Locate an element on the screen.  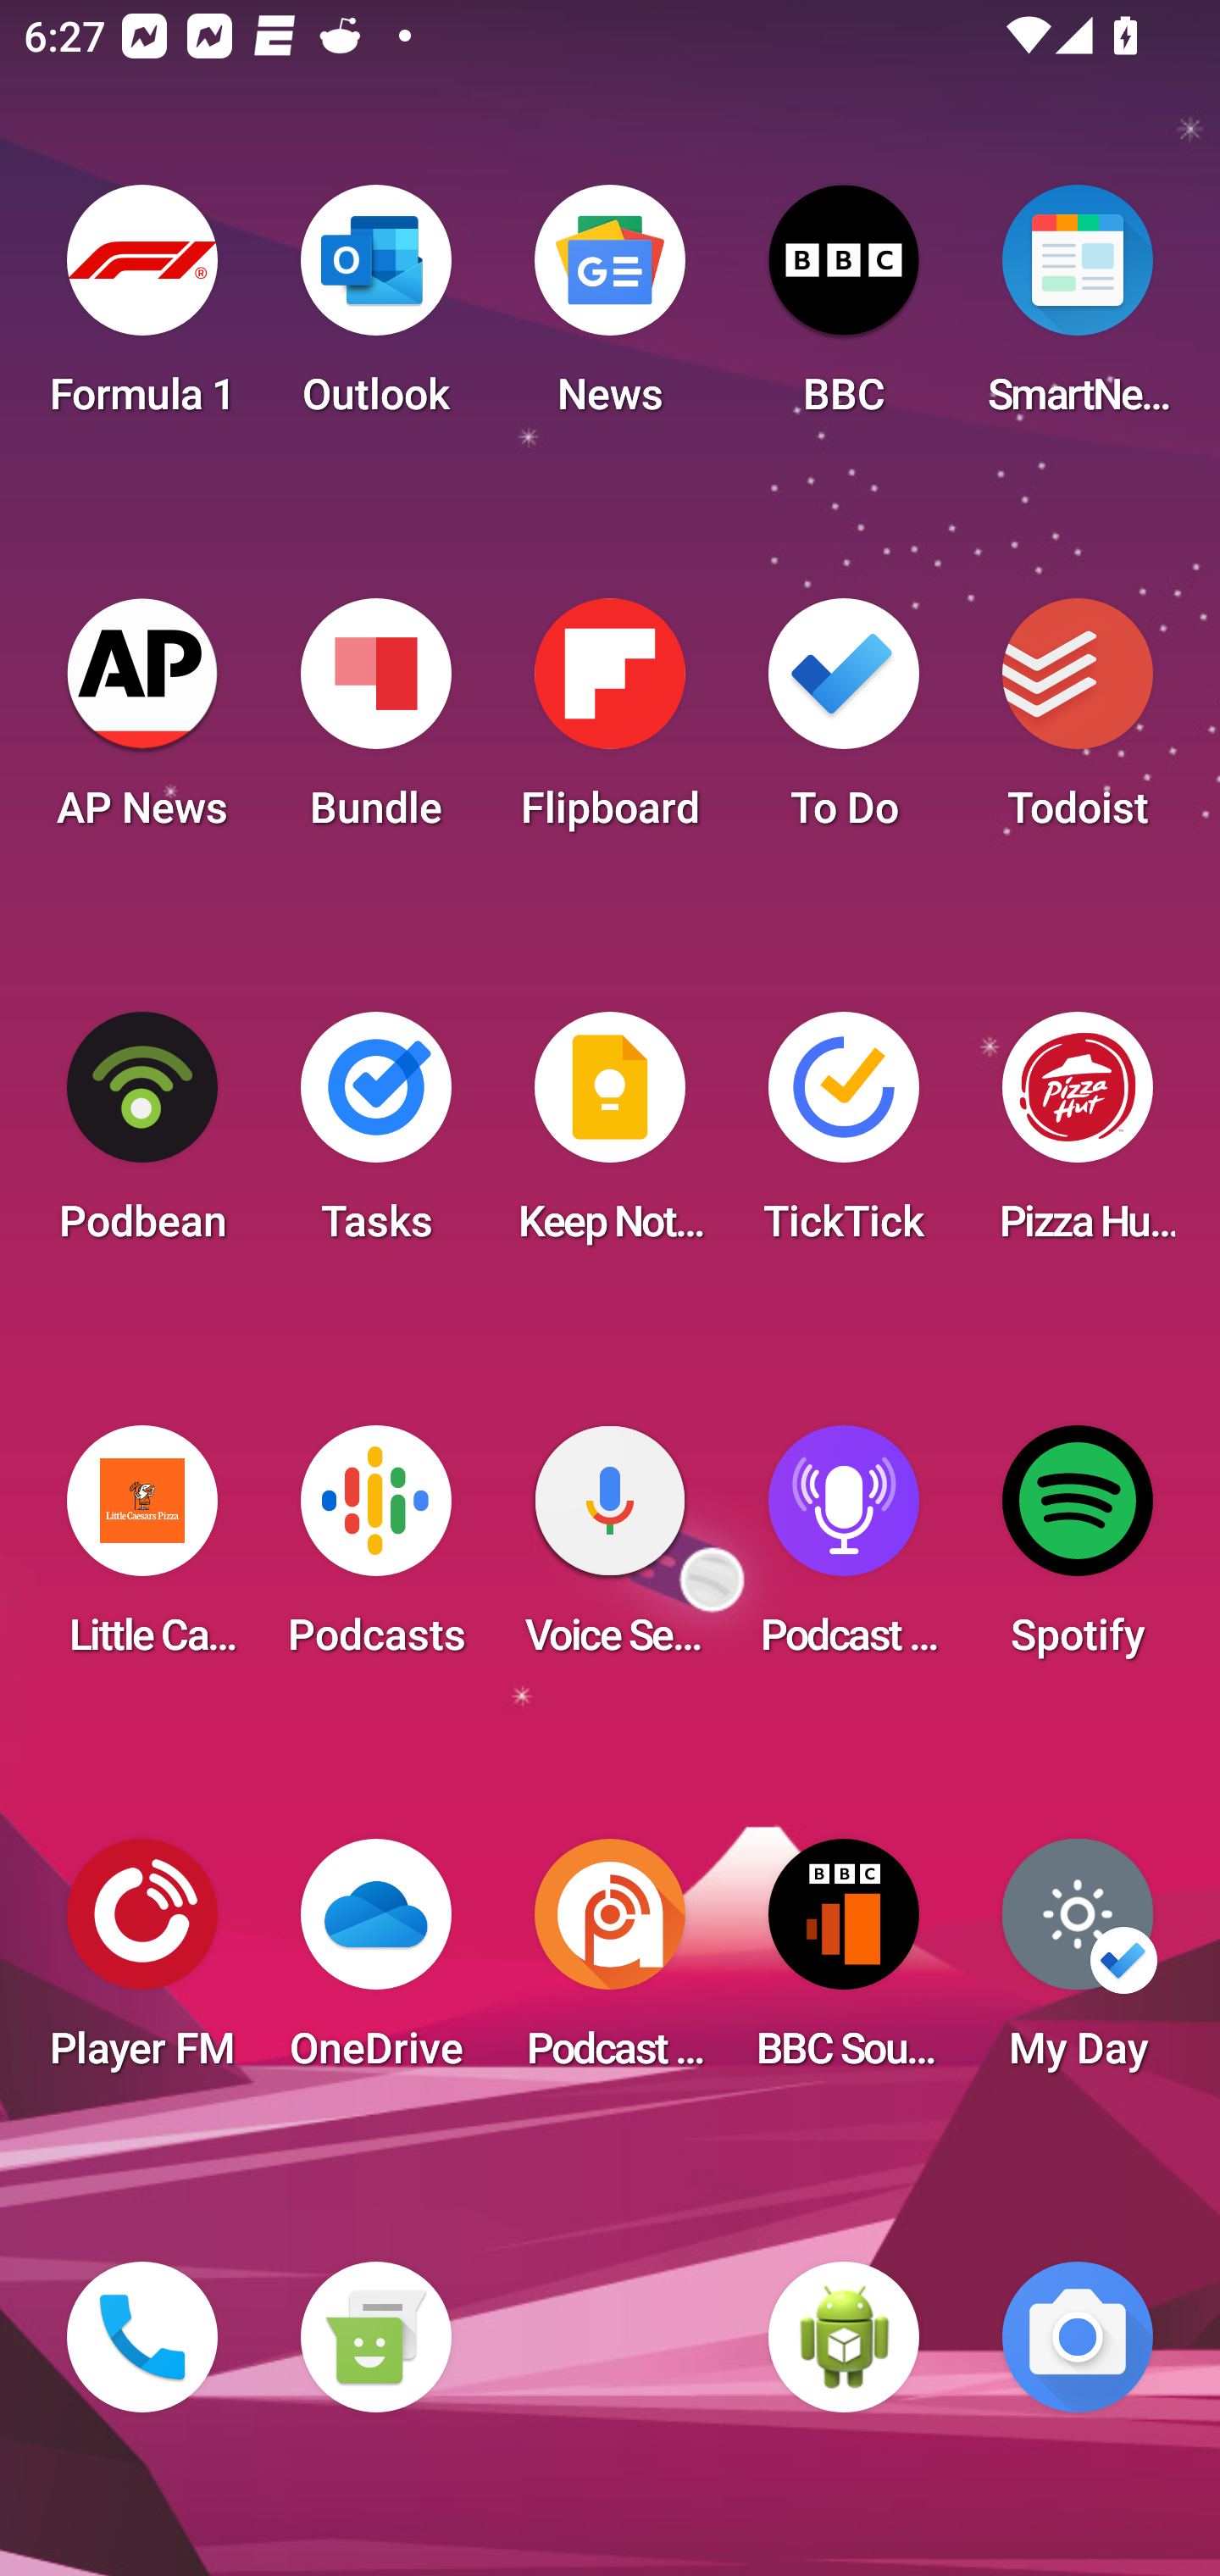
AP News is located at coordinates (142, 724).